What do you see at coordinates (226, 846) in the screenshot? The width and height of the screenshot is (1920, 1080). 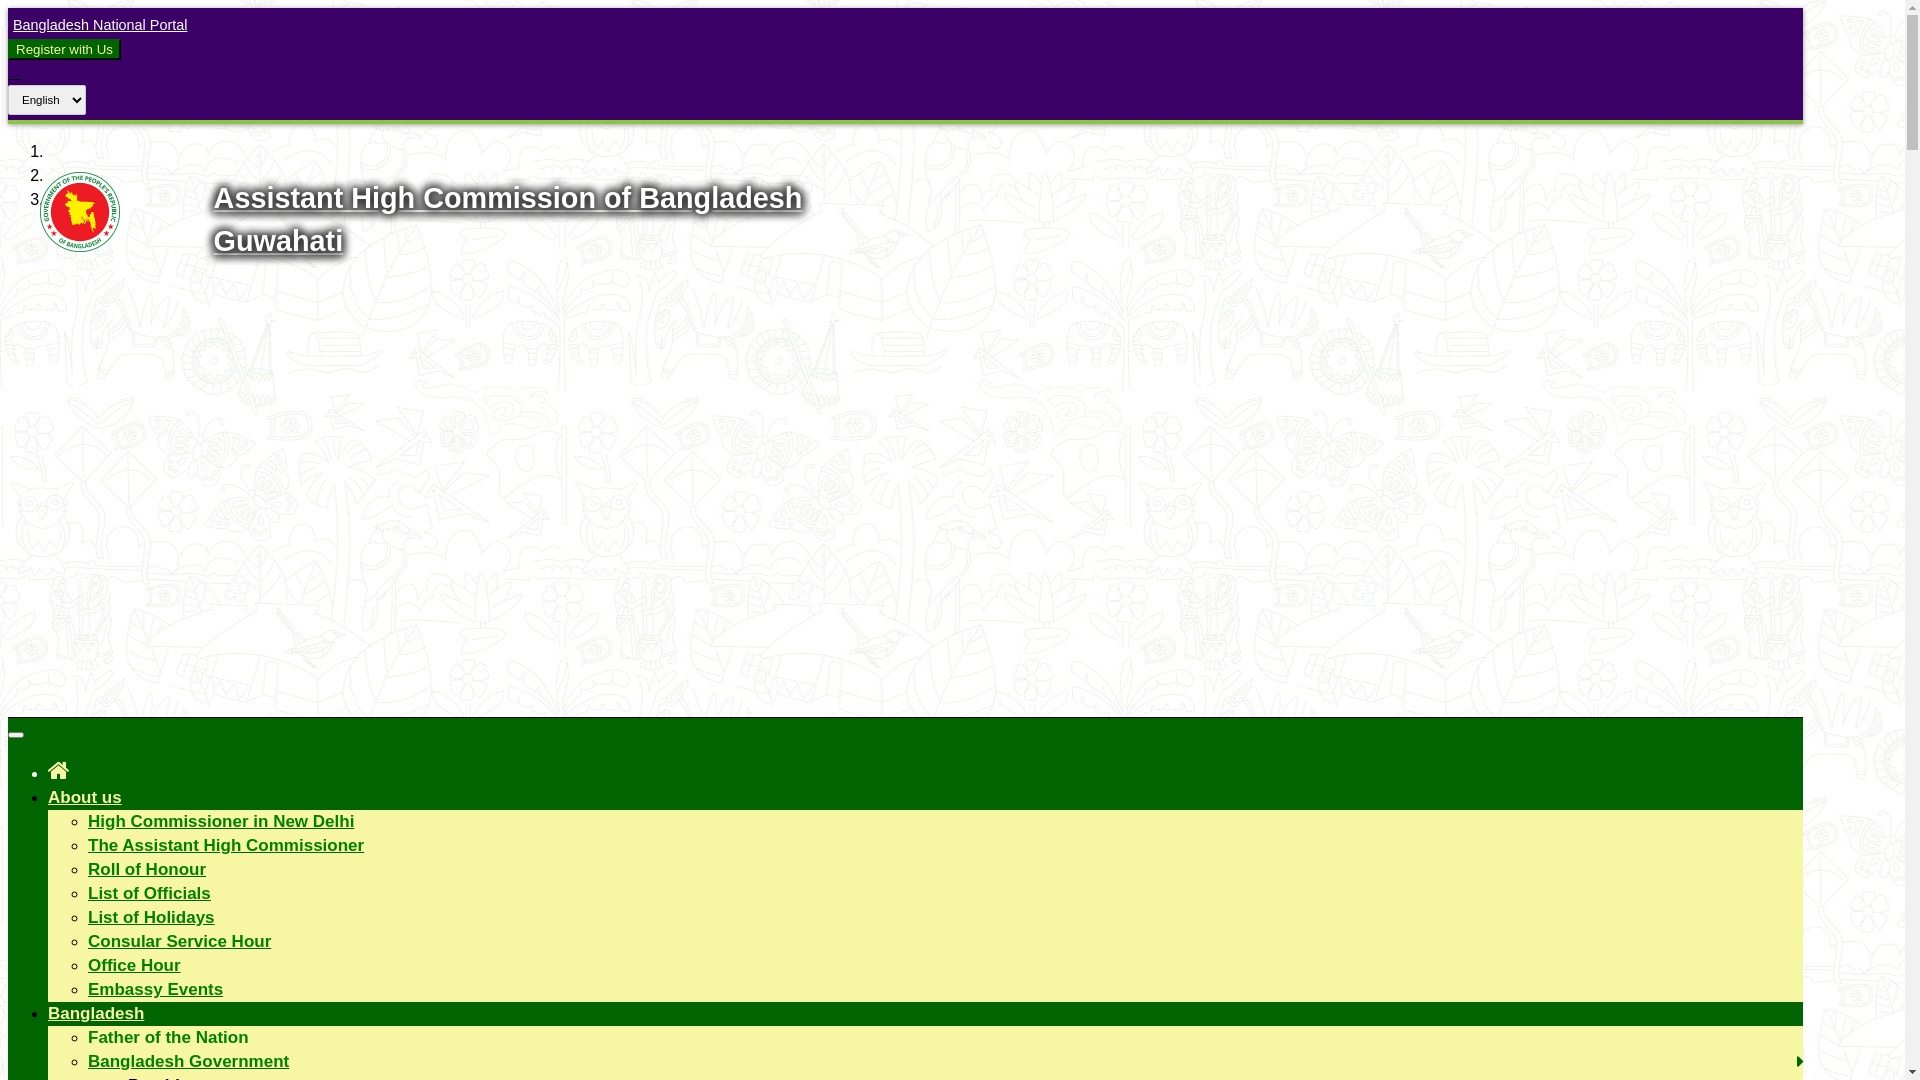 I see `The Assistant High Commissioner` at bounding box center [226, 846].